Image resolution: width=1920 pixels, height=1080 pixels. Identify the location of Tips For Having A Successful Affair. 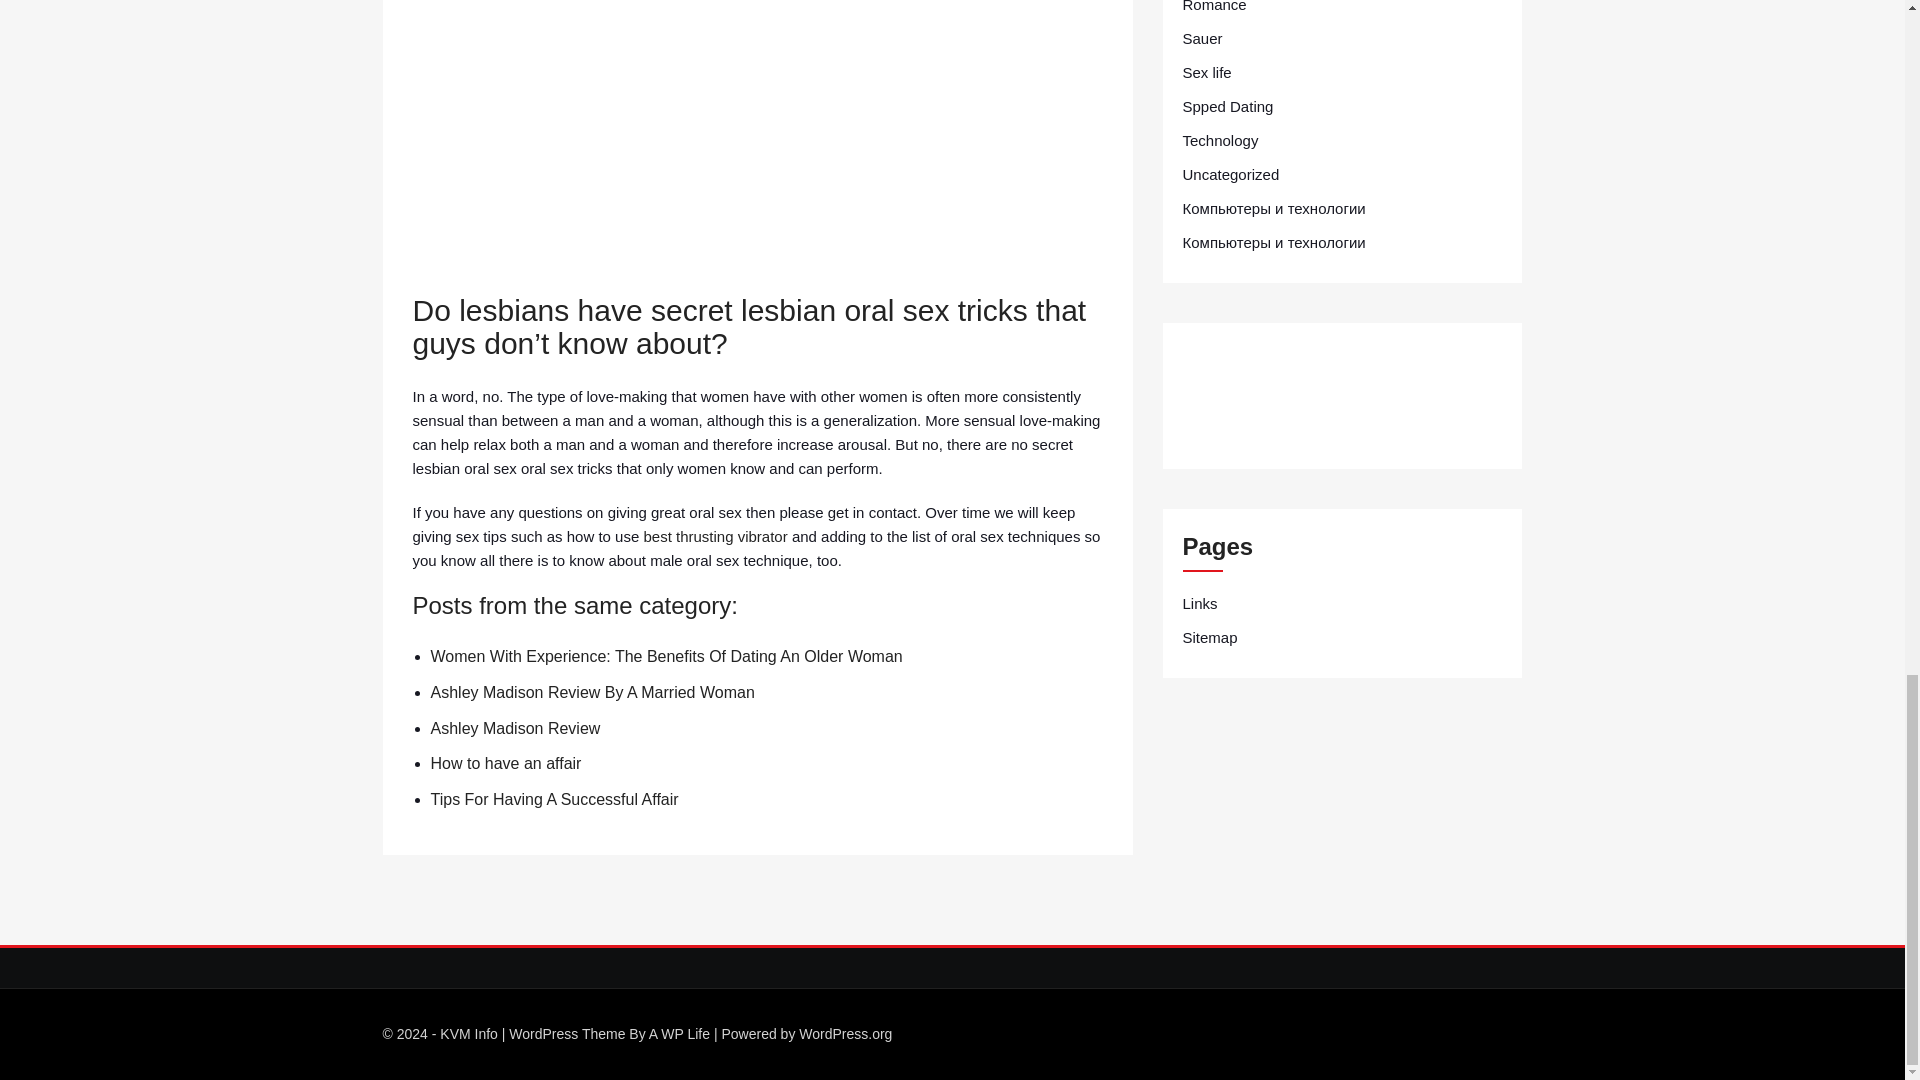
(554, 798).